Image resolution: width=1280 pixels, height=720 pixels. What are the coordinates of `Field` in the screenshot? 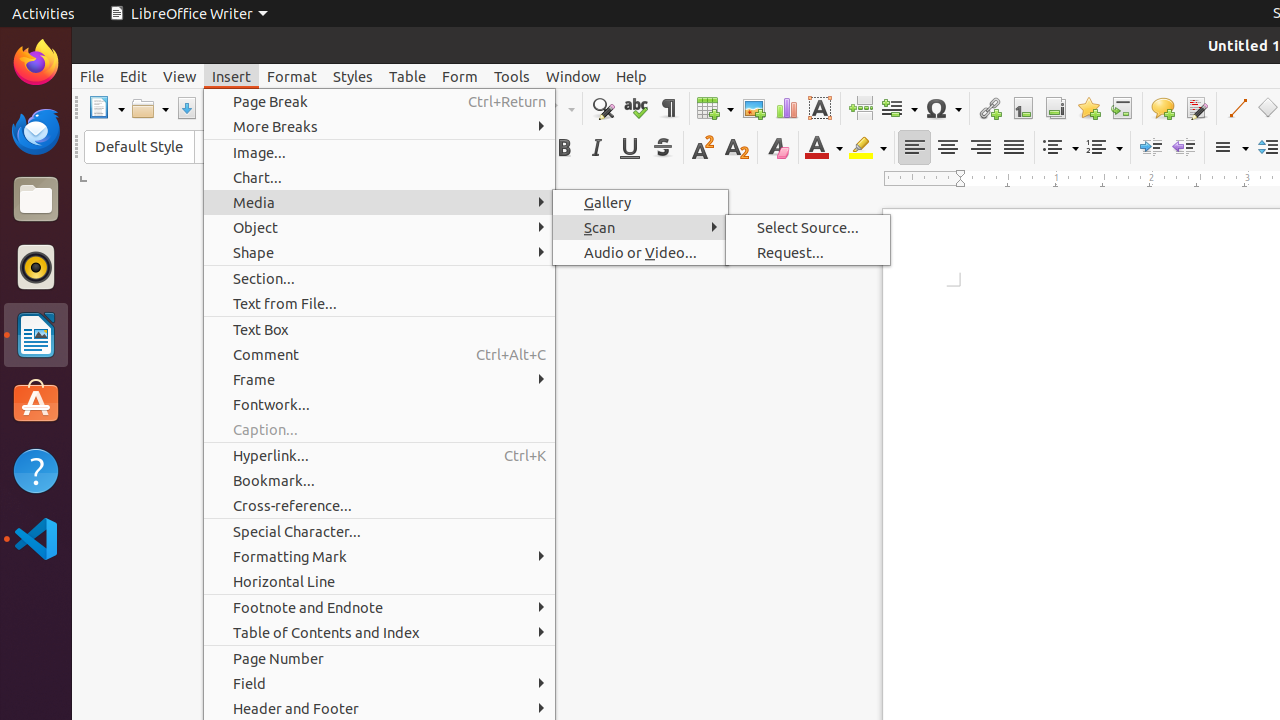 It's located at (380, 684).